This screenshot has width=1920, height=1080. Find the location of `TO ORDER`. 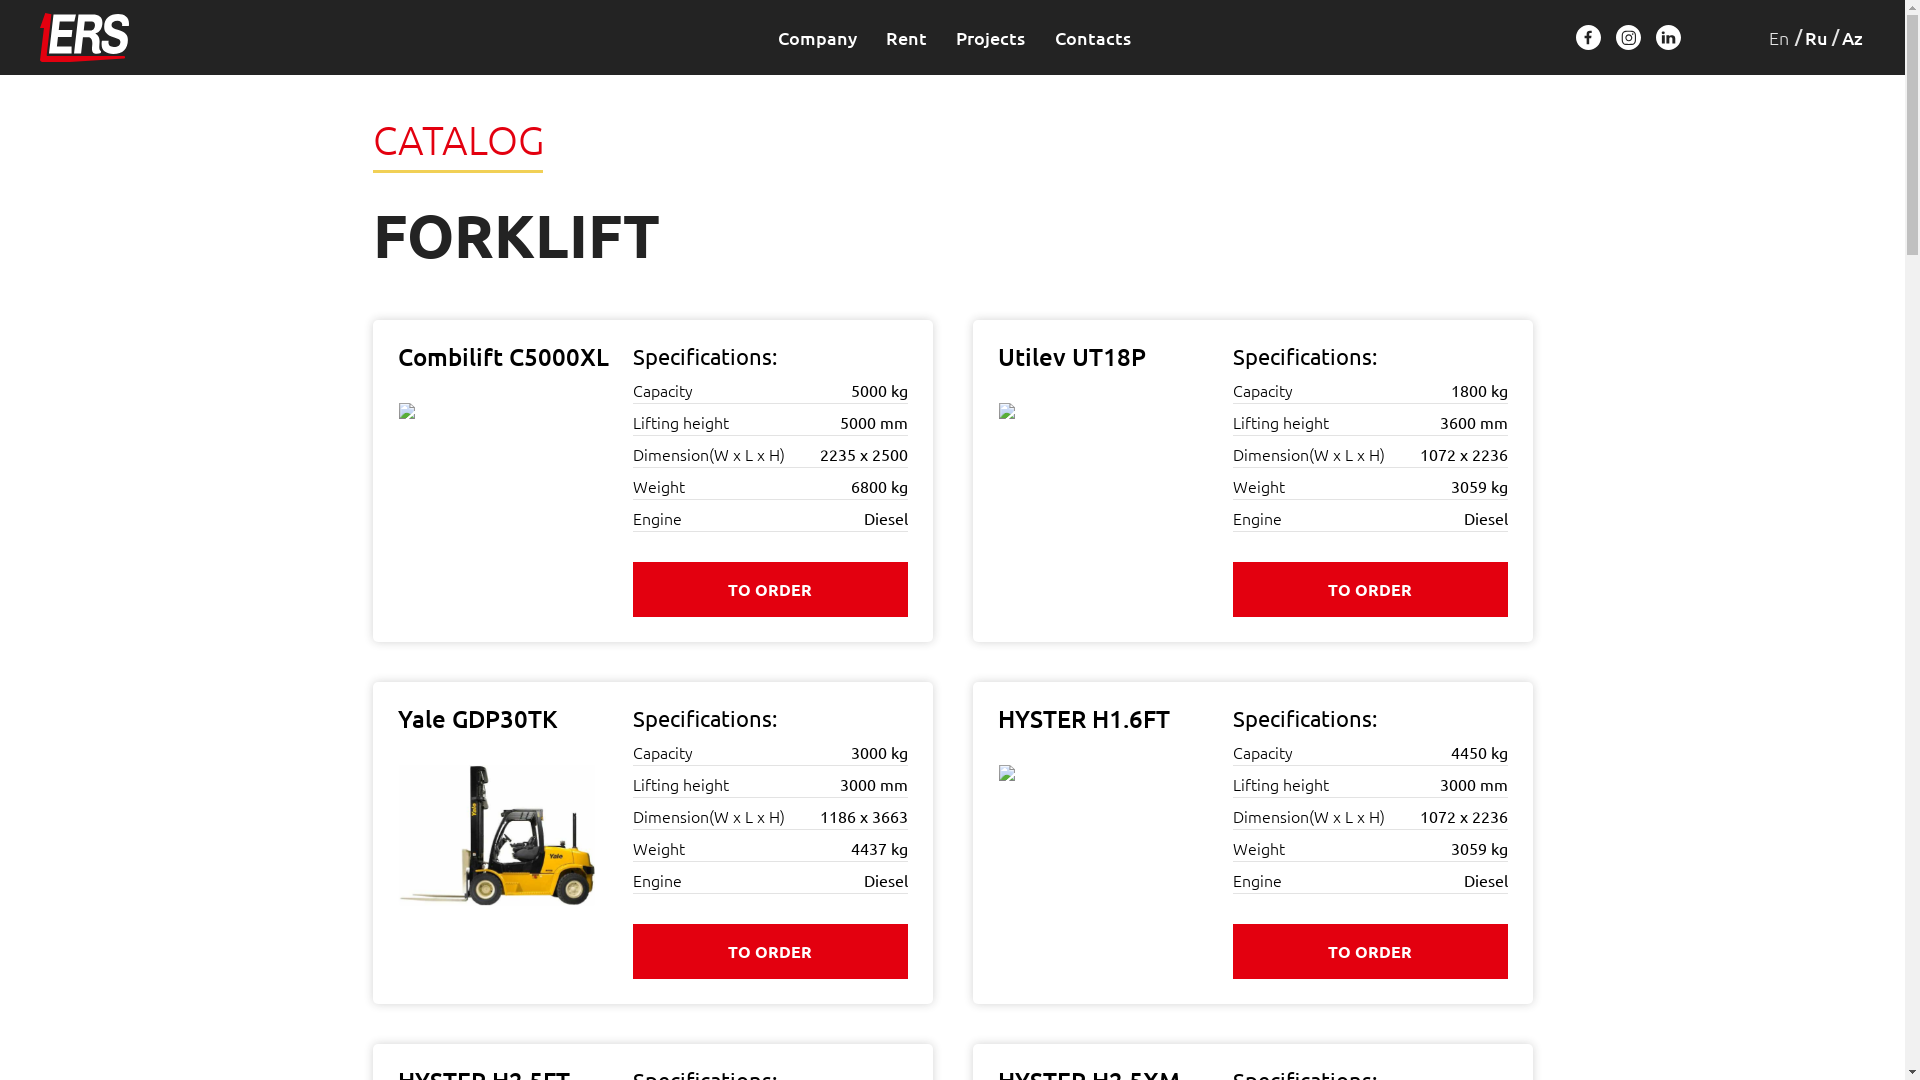

TO ORDER is located at coordinates (770, 590).